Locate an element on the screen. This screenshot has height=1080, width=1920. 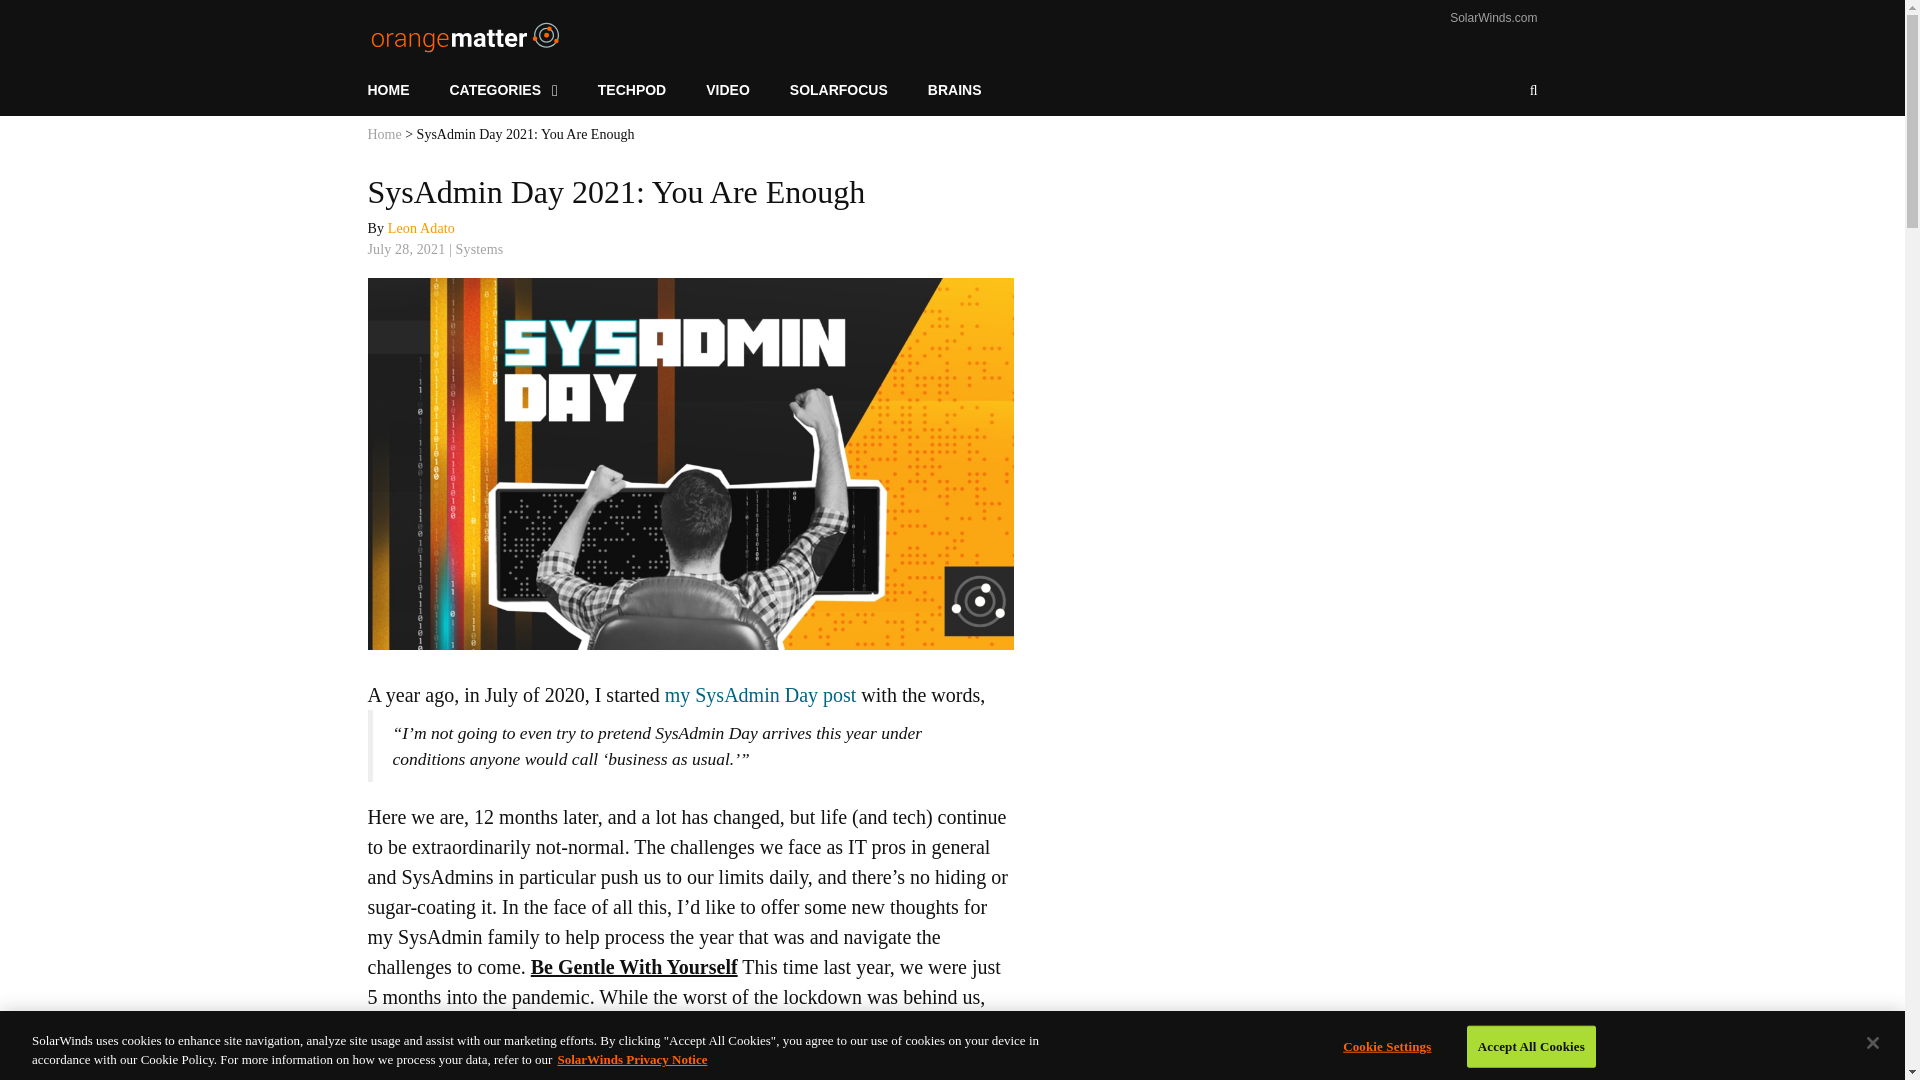
SOLARFOCUS is located at coordinates (838, 90).